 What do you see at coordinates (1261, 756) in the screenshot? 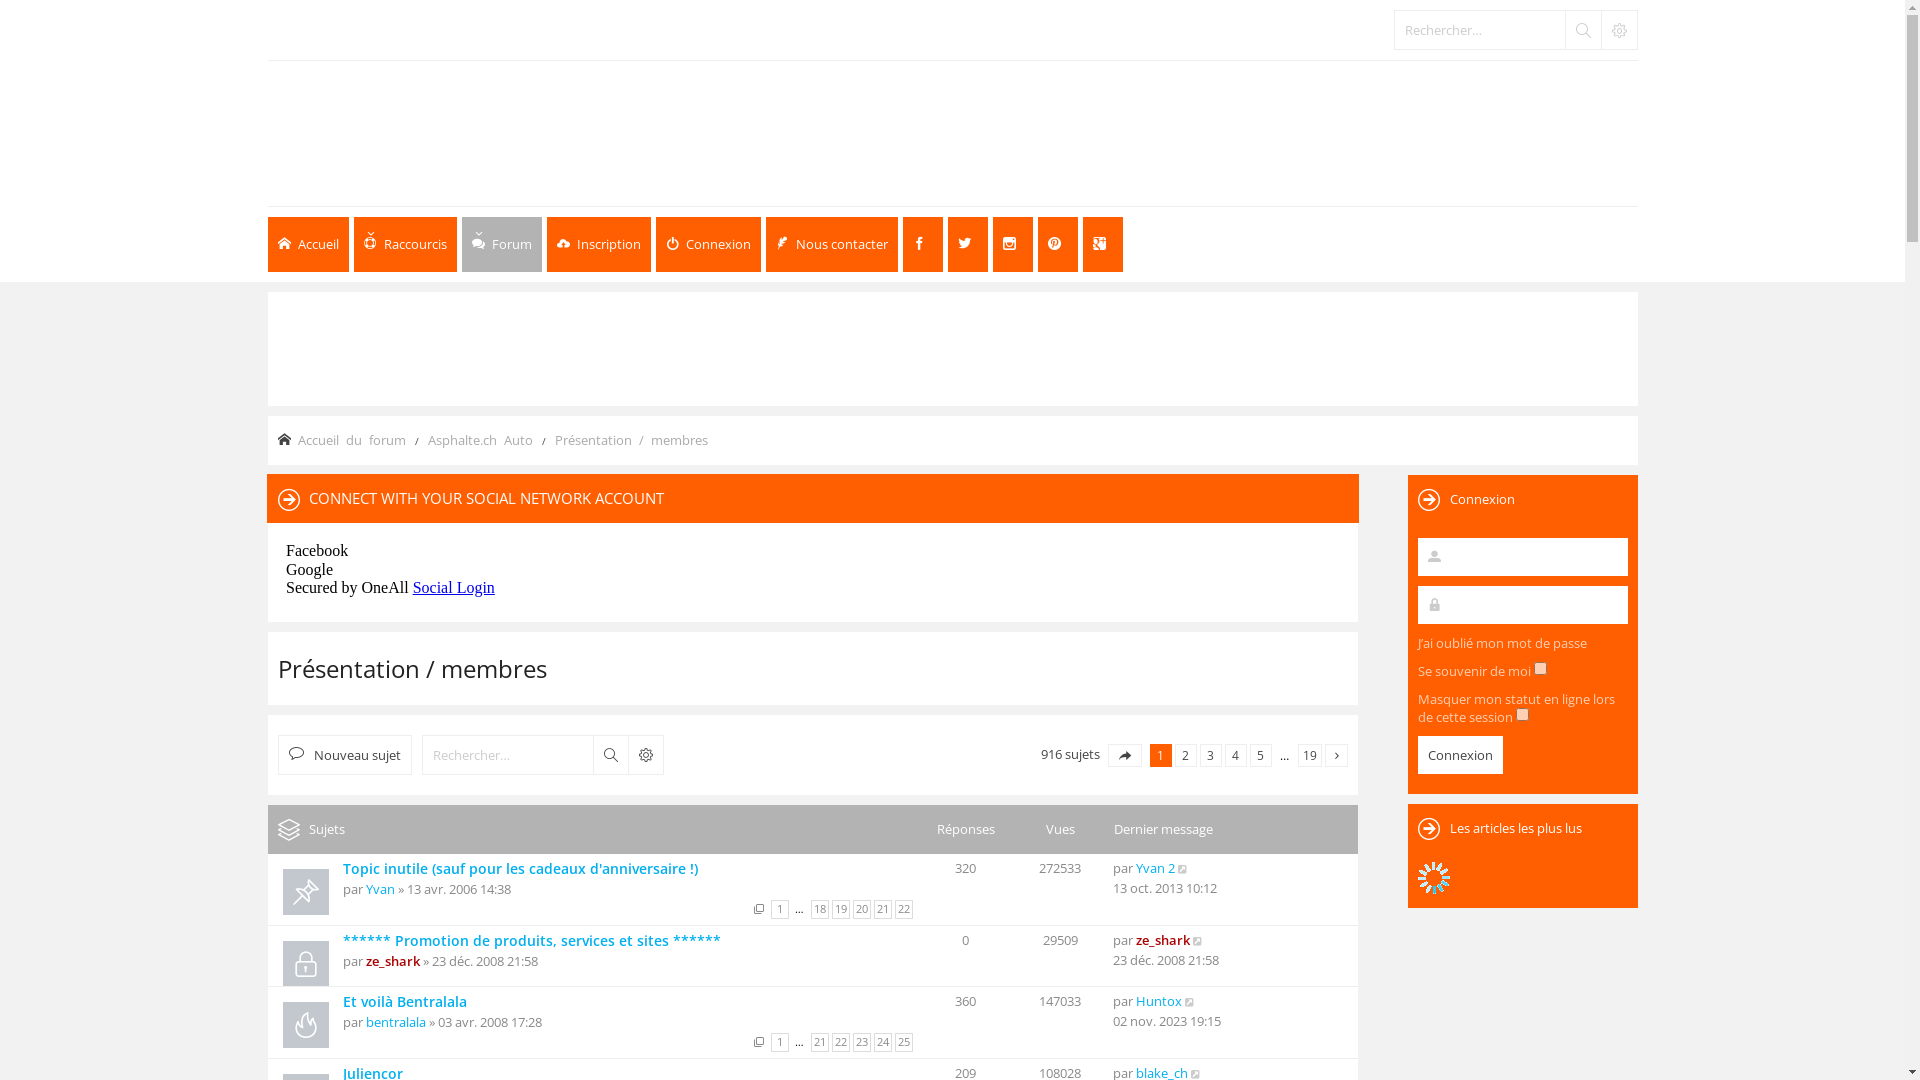
I see `5` at bounding box center [1261, 756].